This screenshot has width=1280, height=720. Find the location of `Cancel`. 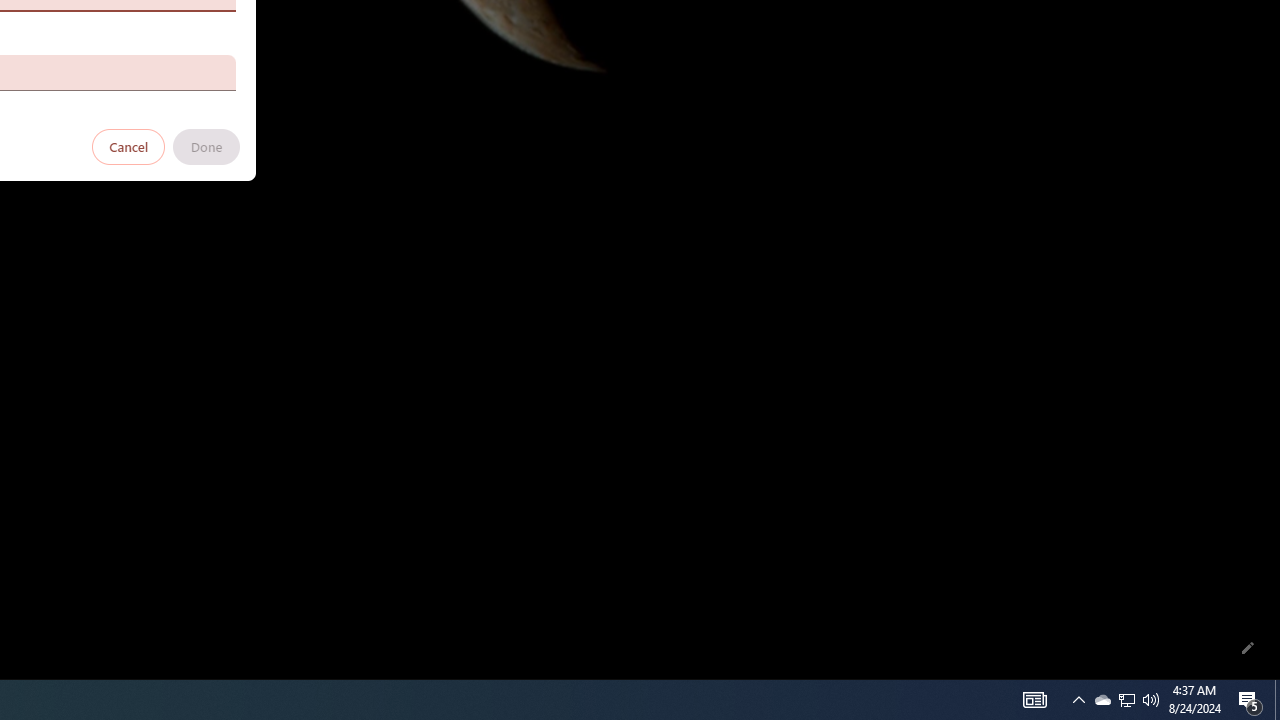

Cancel is located at coordinates (129, 146).